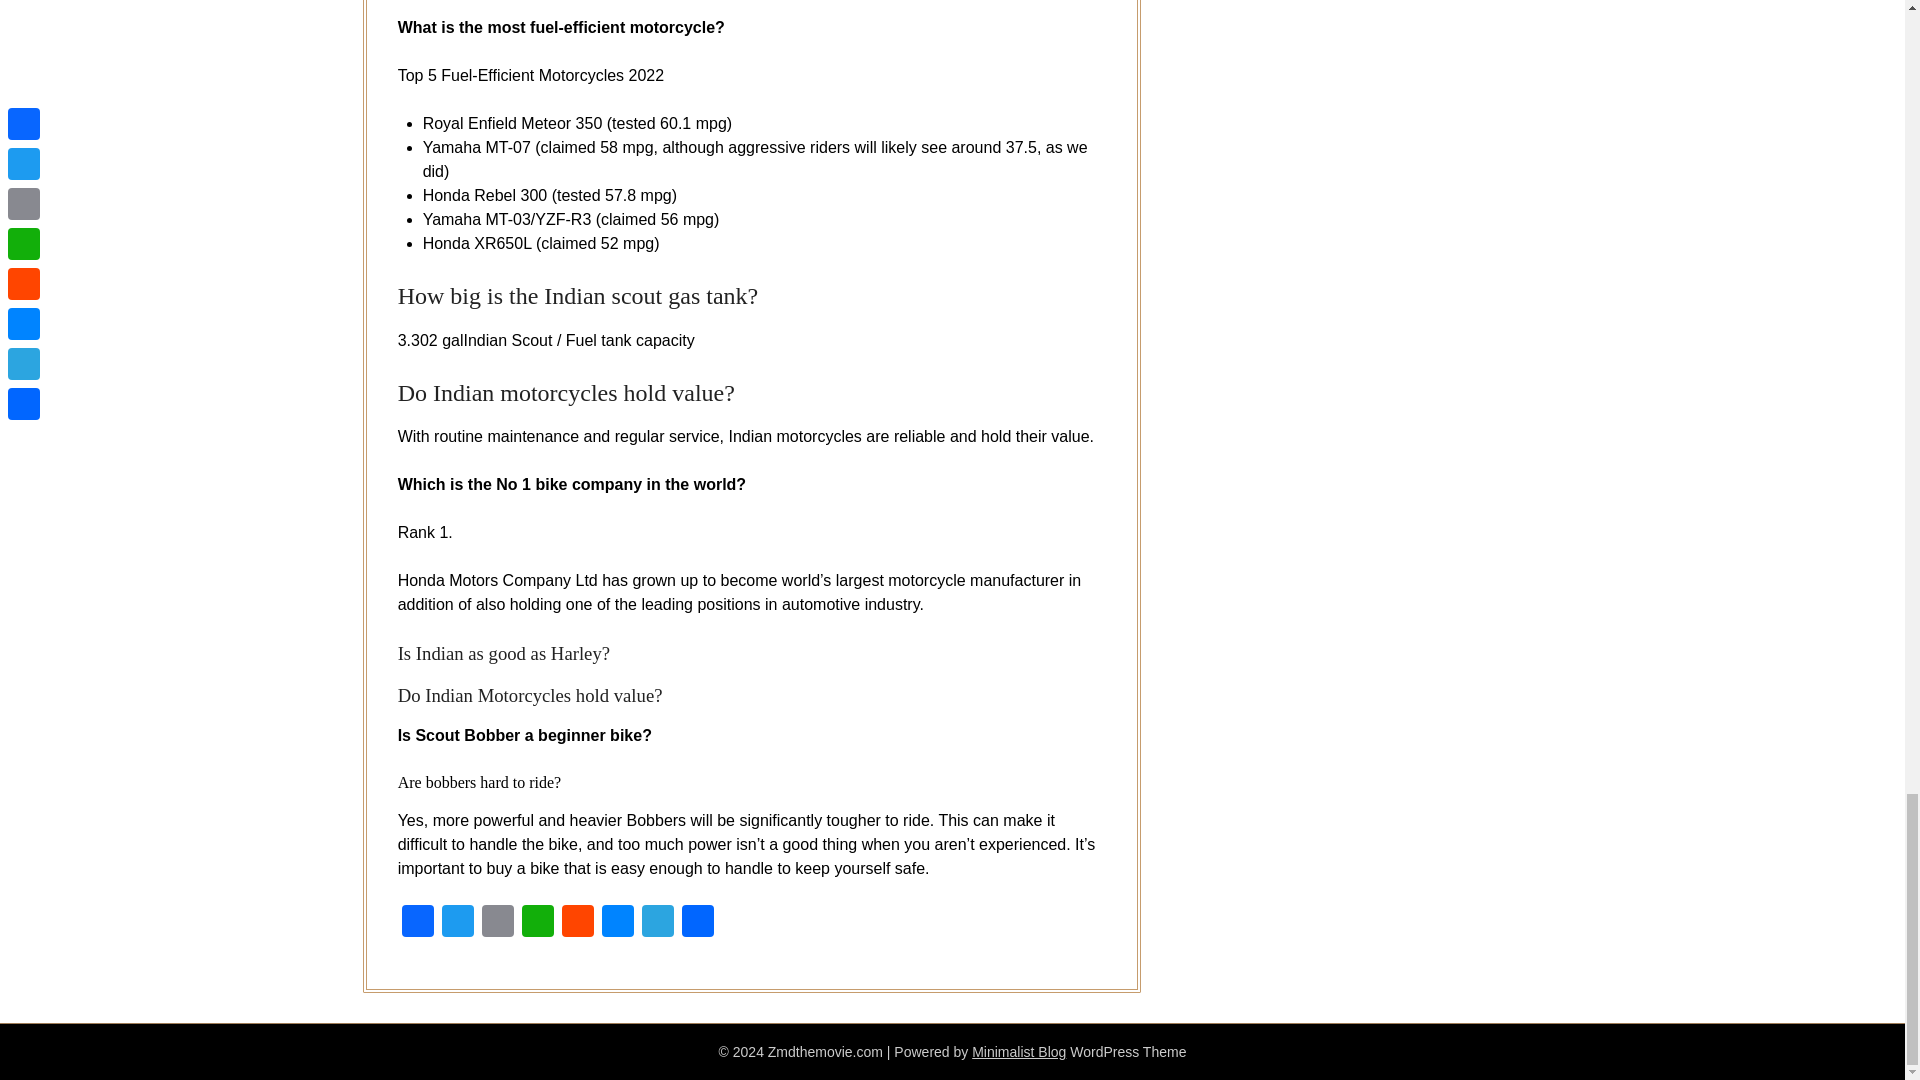 This screenshot has width=1920, height=1080. What do you see at coordinates (498, 923) in the screenshot?
I see `Email` at bounding box center [498, 923].